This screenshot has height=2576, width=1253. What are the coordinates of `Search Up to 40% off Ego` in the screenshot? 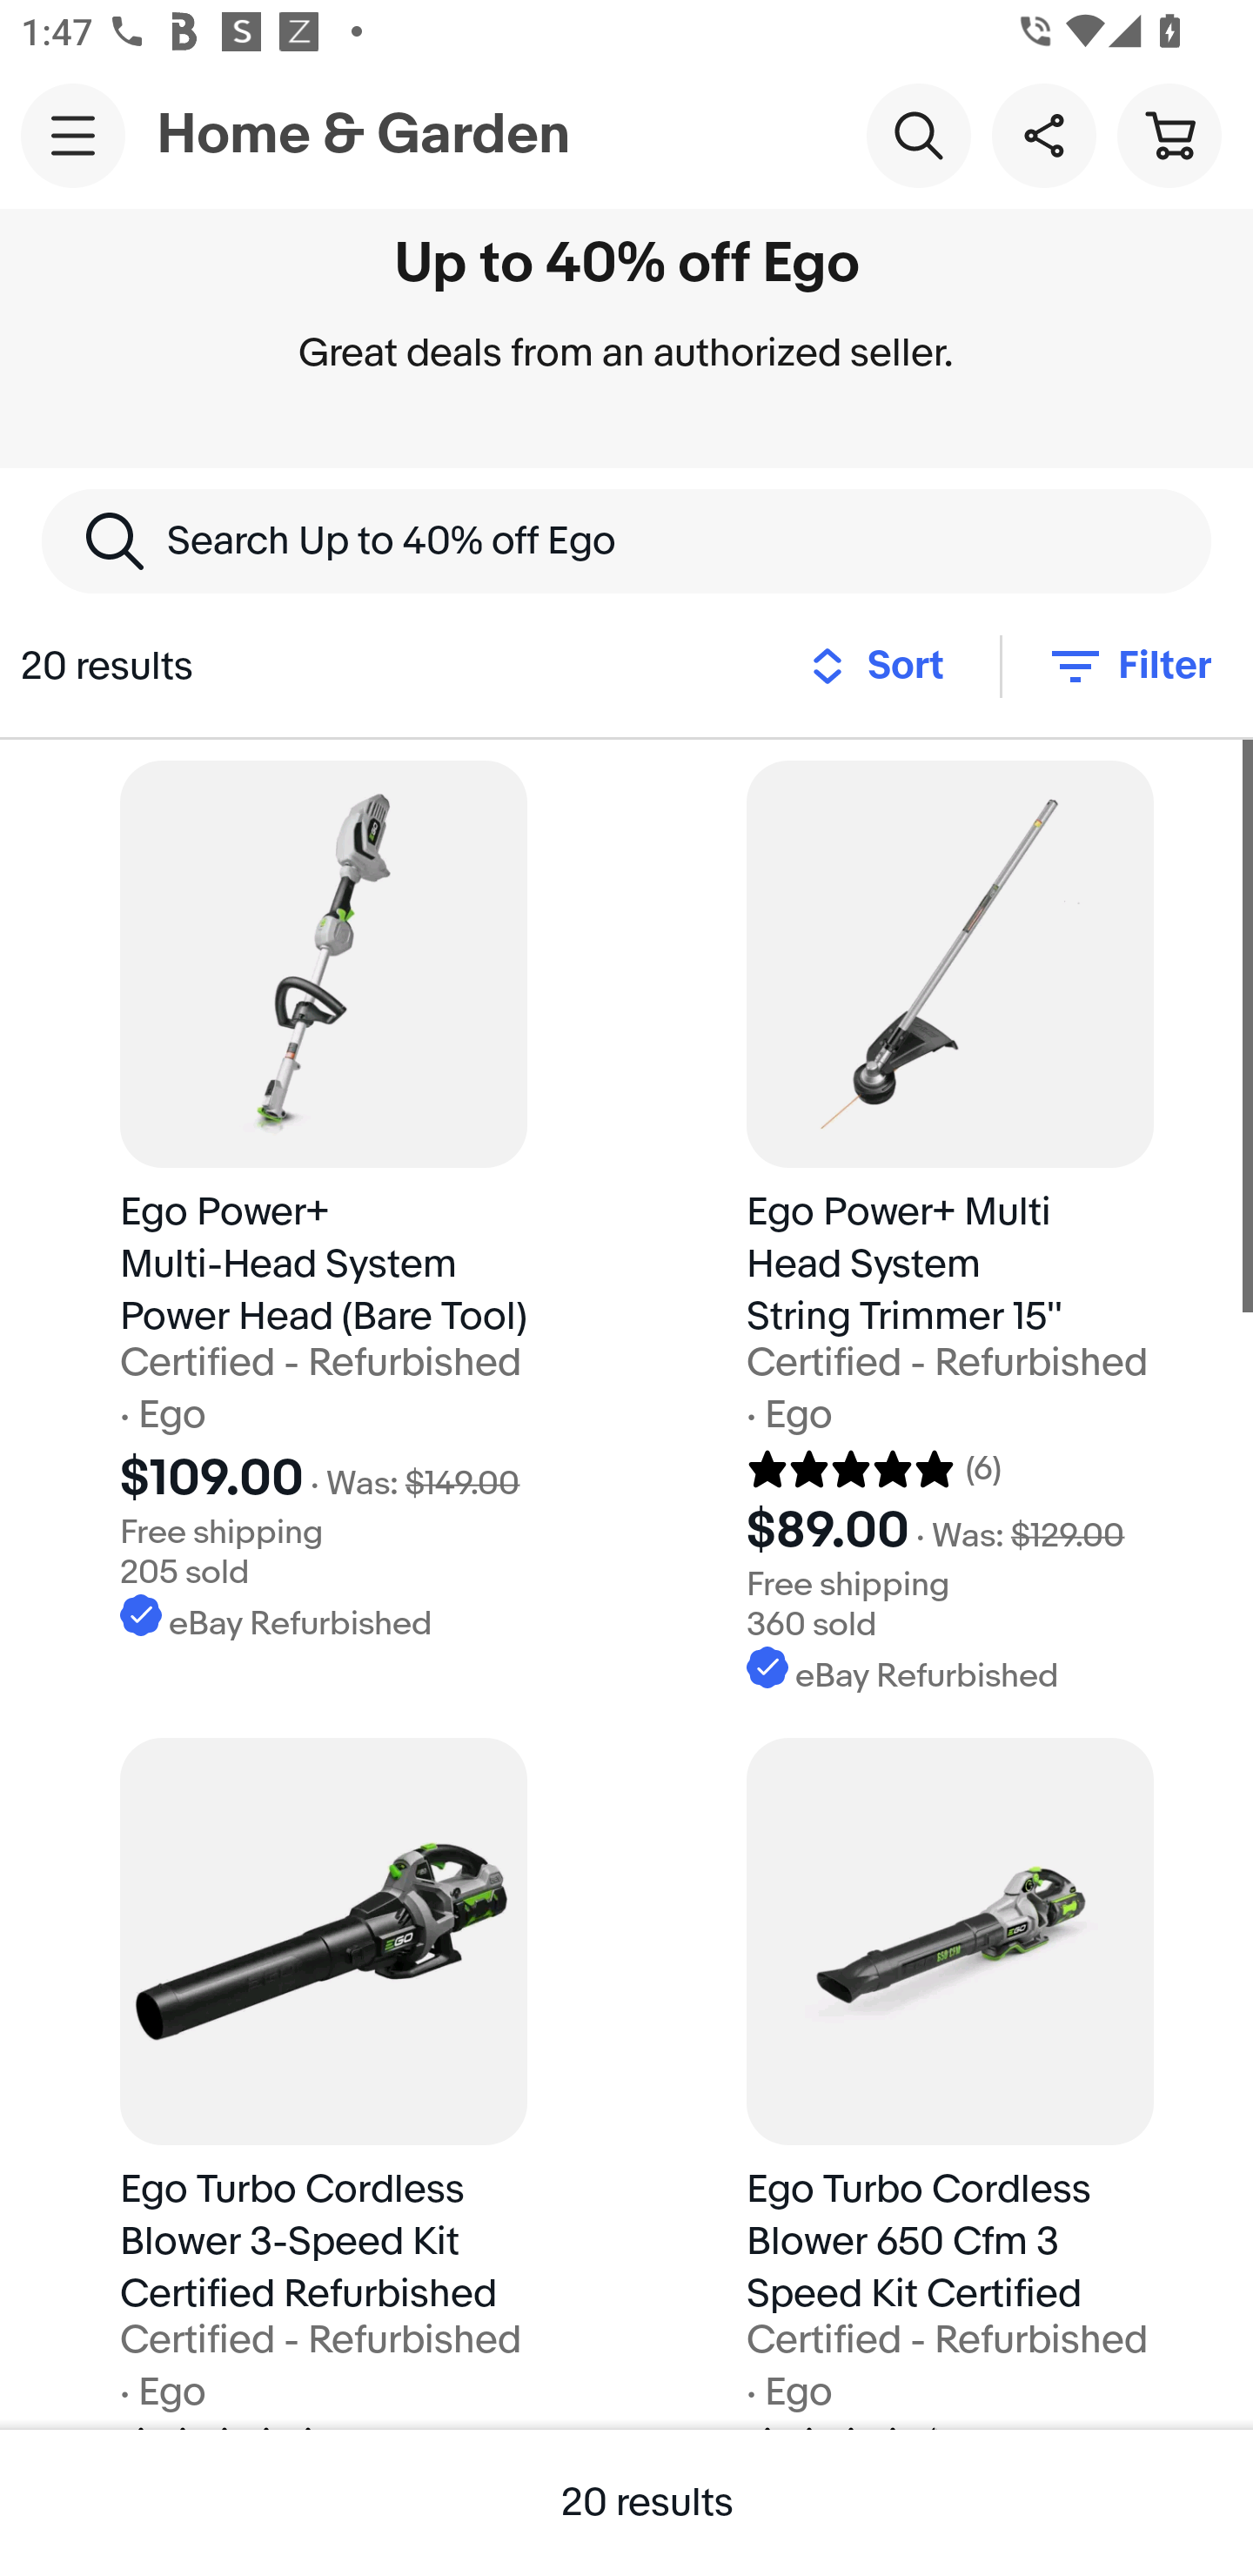 It's located at (626, 540).